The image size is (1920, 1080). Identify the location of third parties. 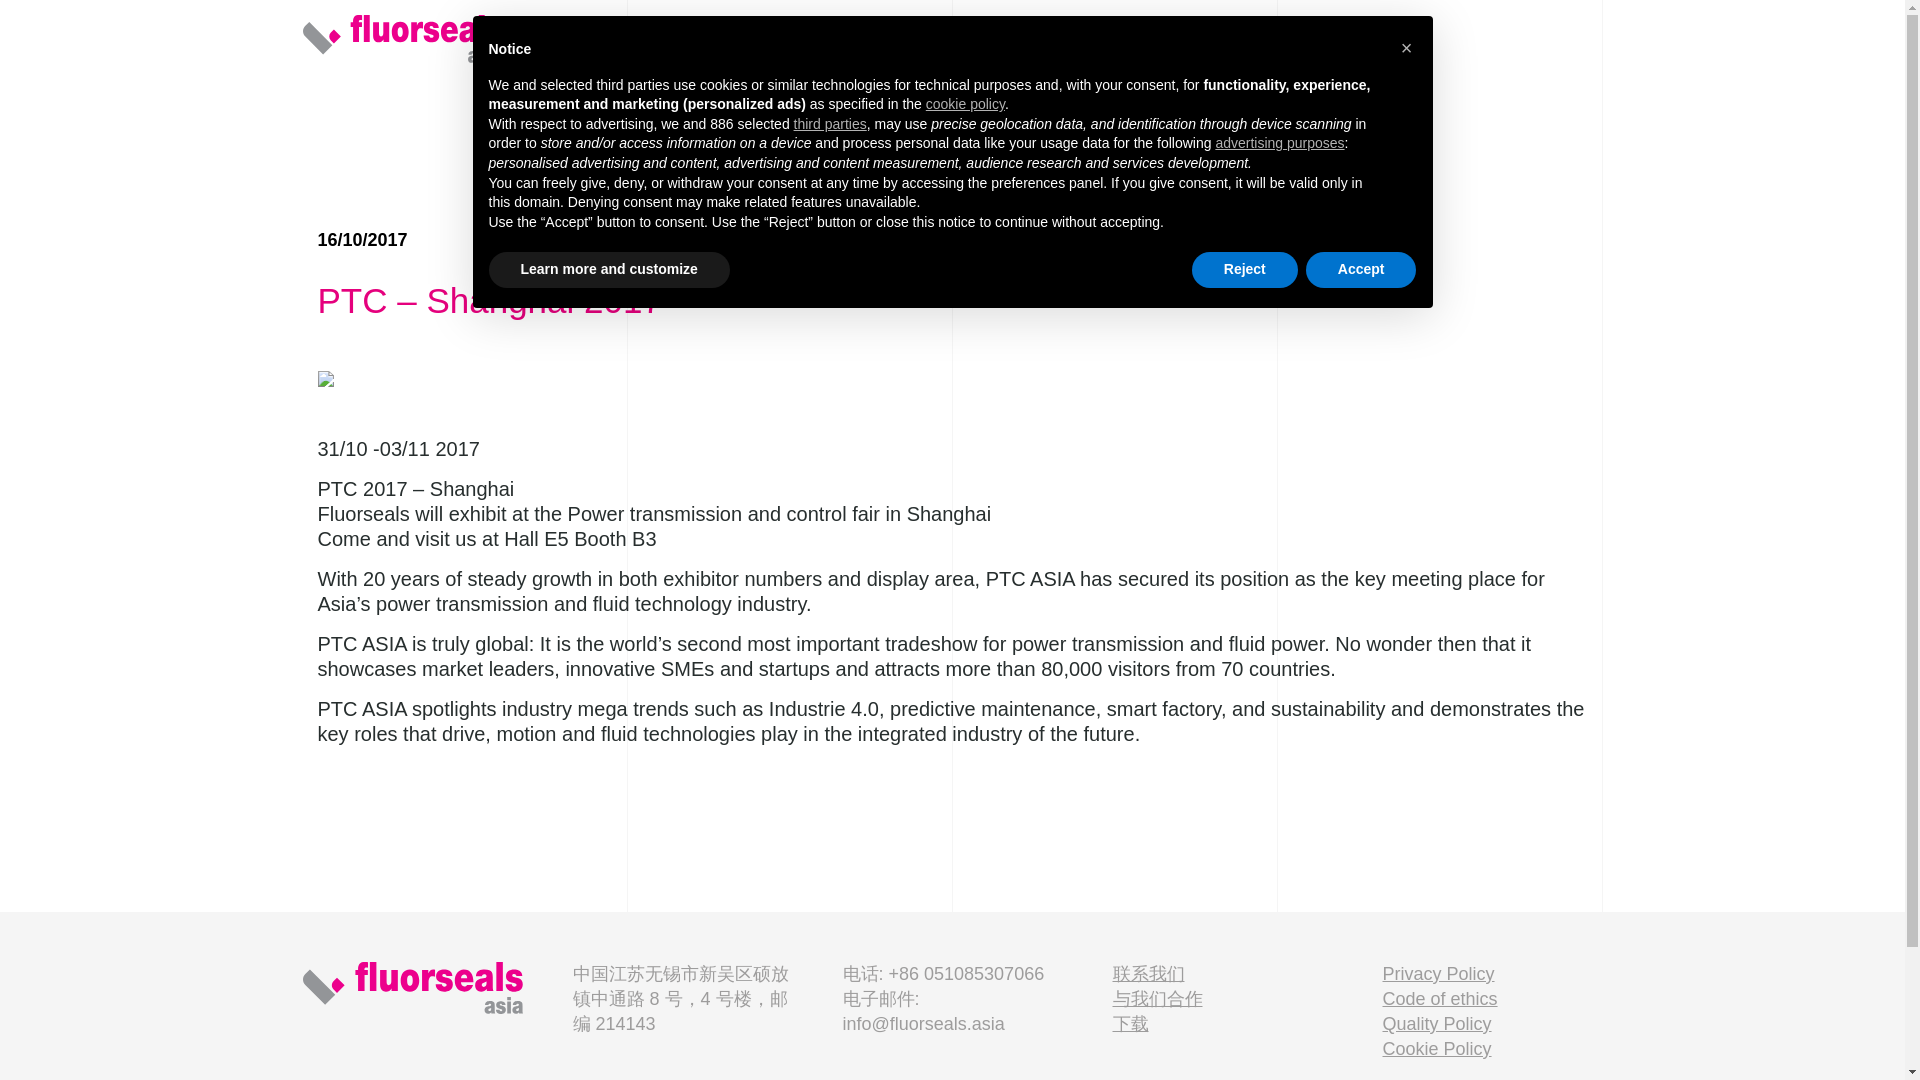
(830, 124).